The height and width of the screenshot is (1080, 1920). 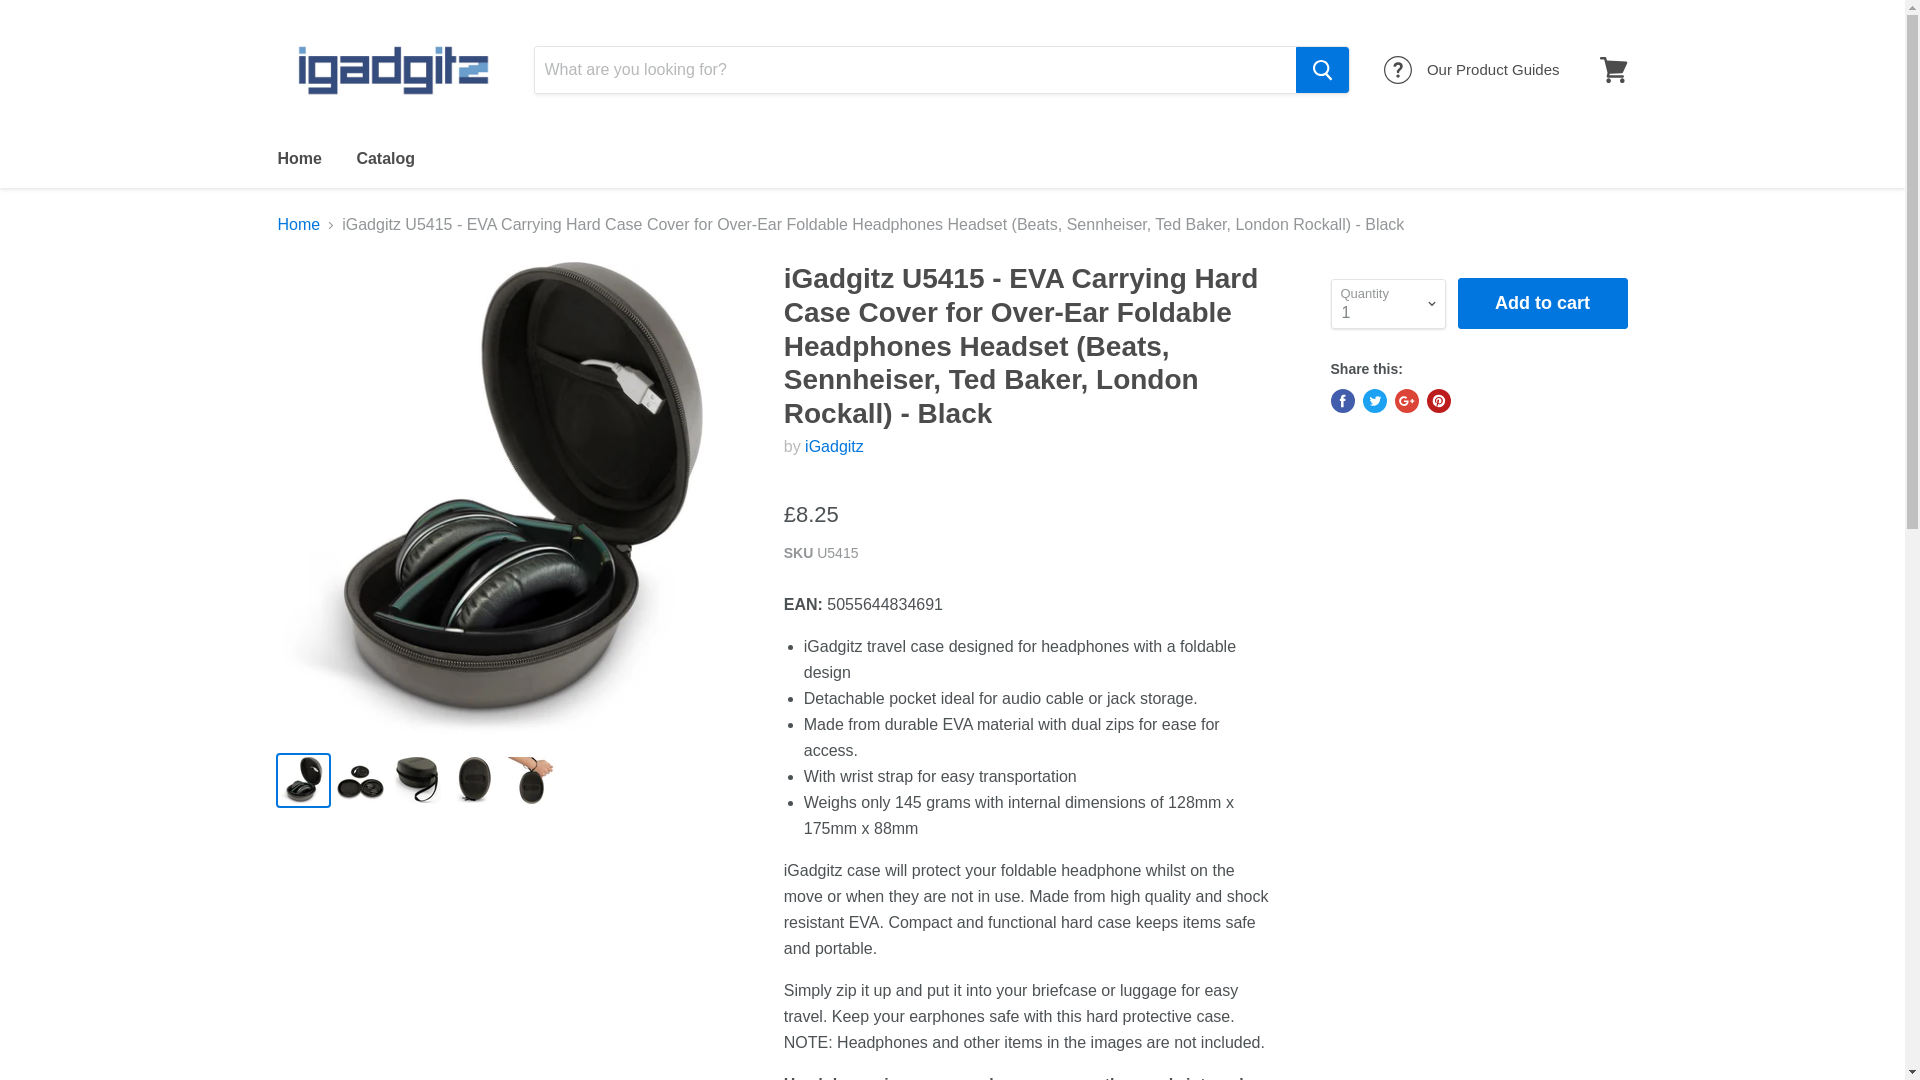 What do you see at coordinates (834, 446) in the screenshot?
I see `iGadgitz` at bounding box center [834, 446].